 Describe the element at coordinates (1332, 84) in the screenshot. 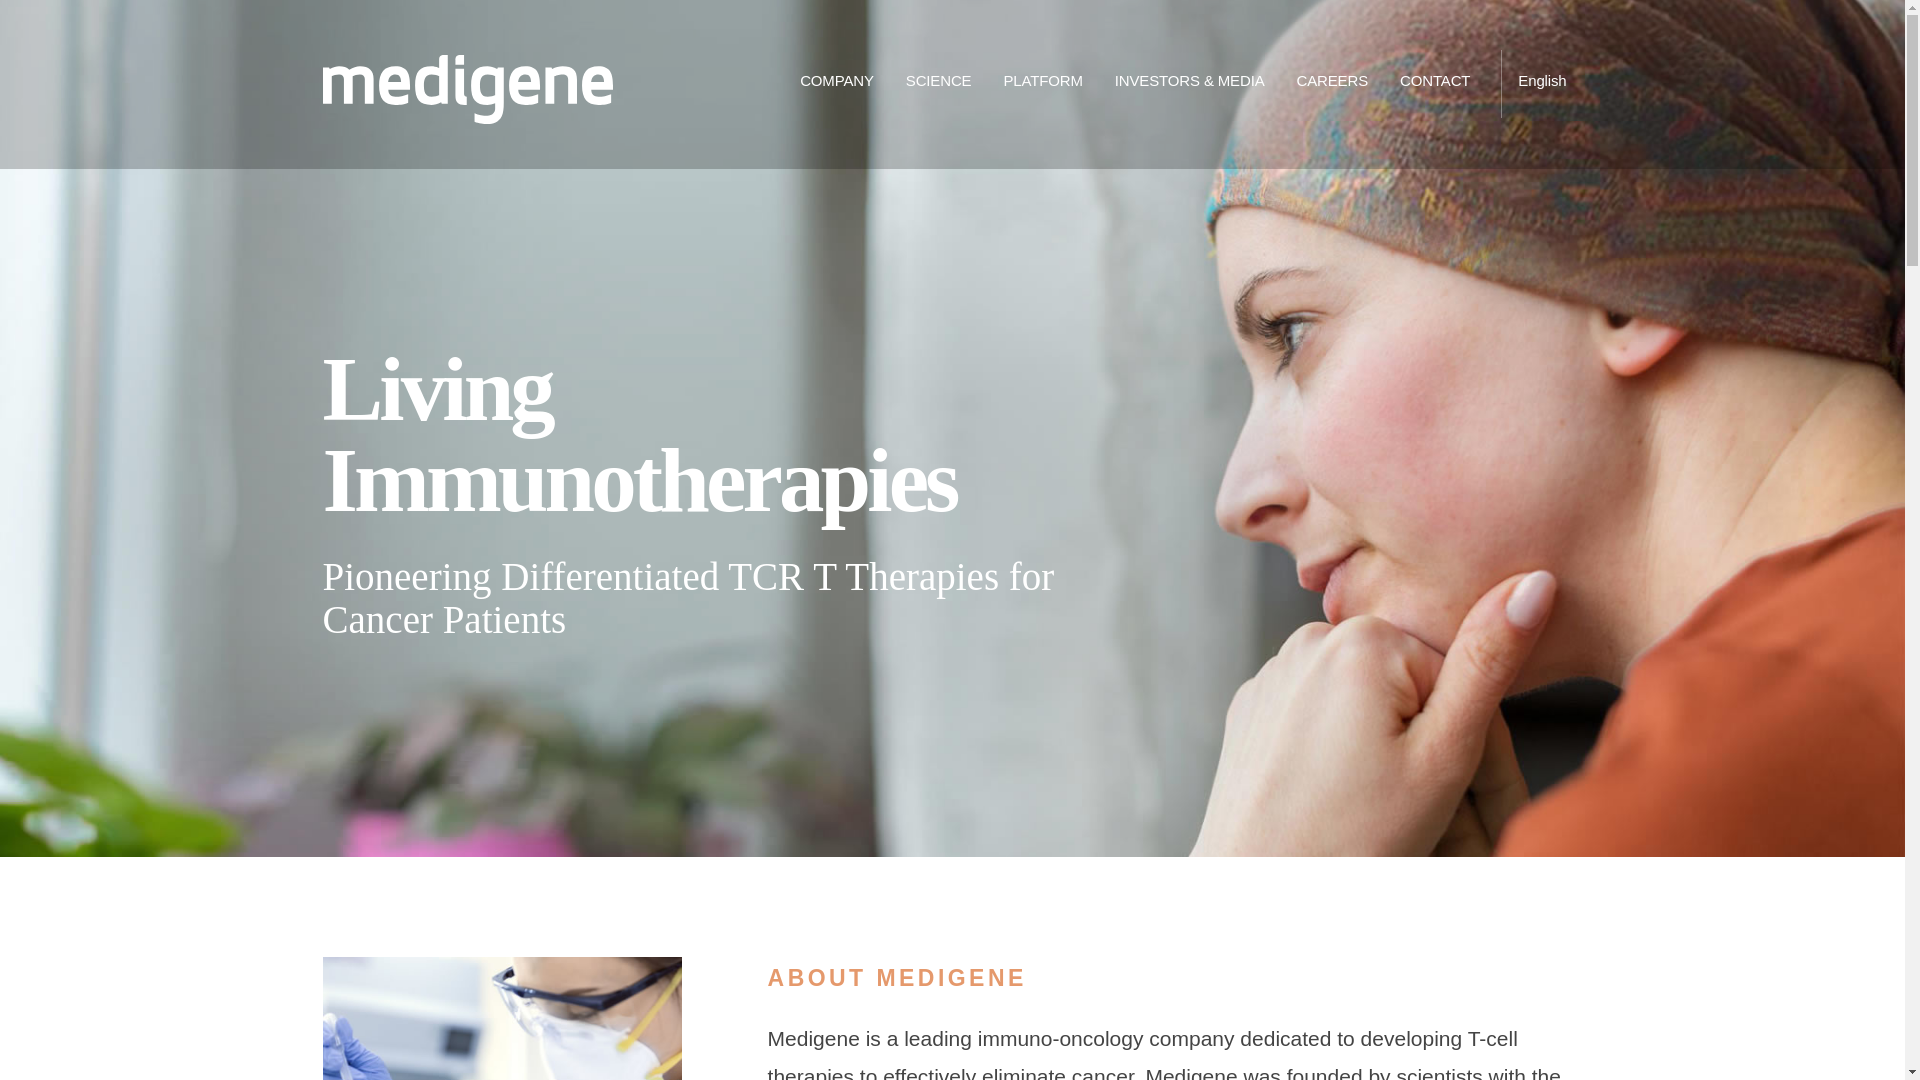

I see `CAREERS` at that location.